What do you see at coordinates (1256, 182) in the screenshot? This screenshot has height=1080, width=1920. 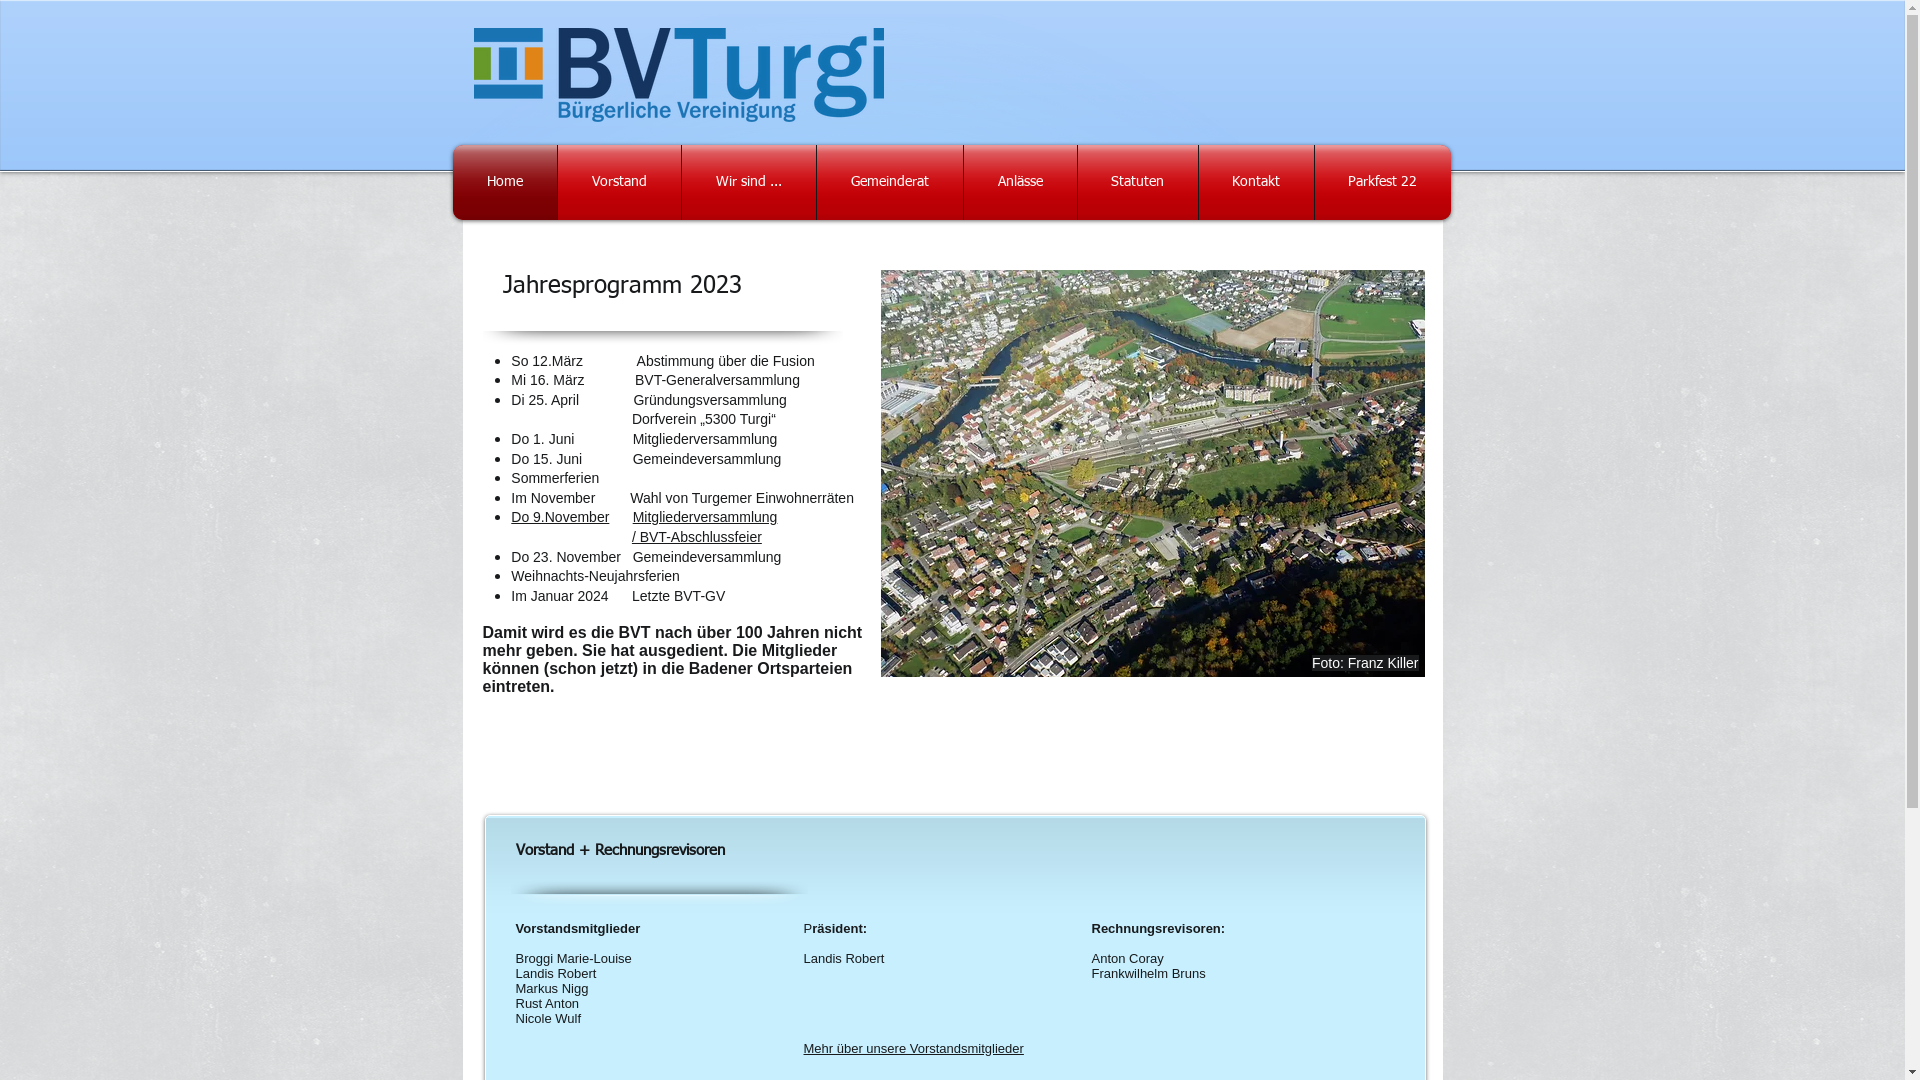 I see `Kontakt` at bounding box center [1256, 182].